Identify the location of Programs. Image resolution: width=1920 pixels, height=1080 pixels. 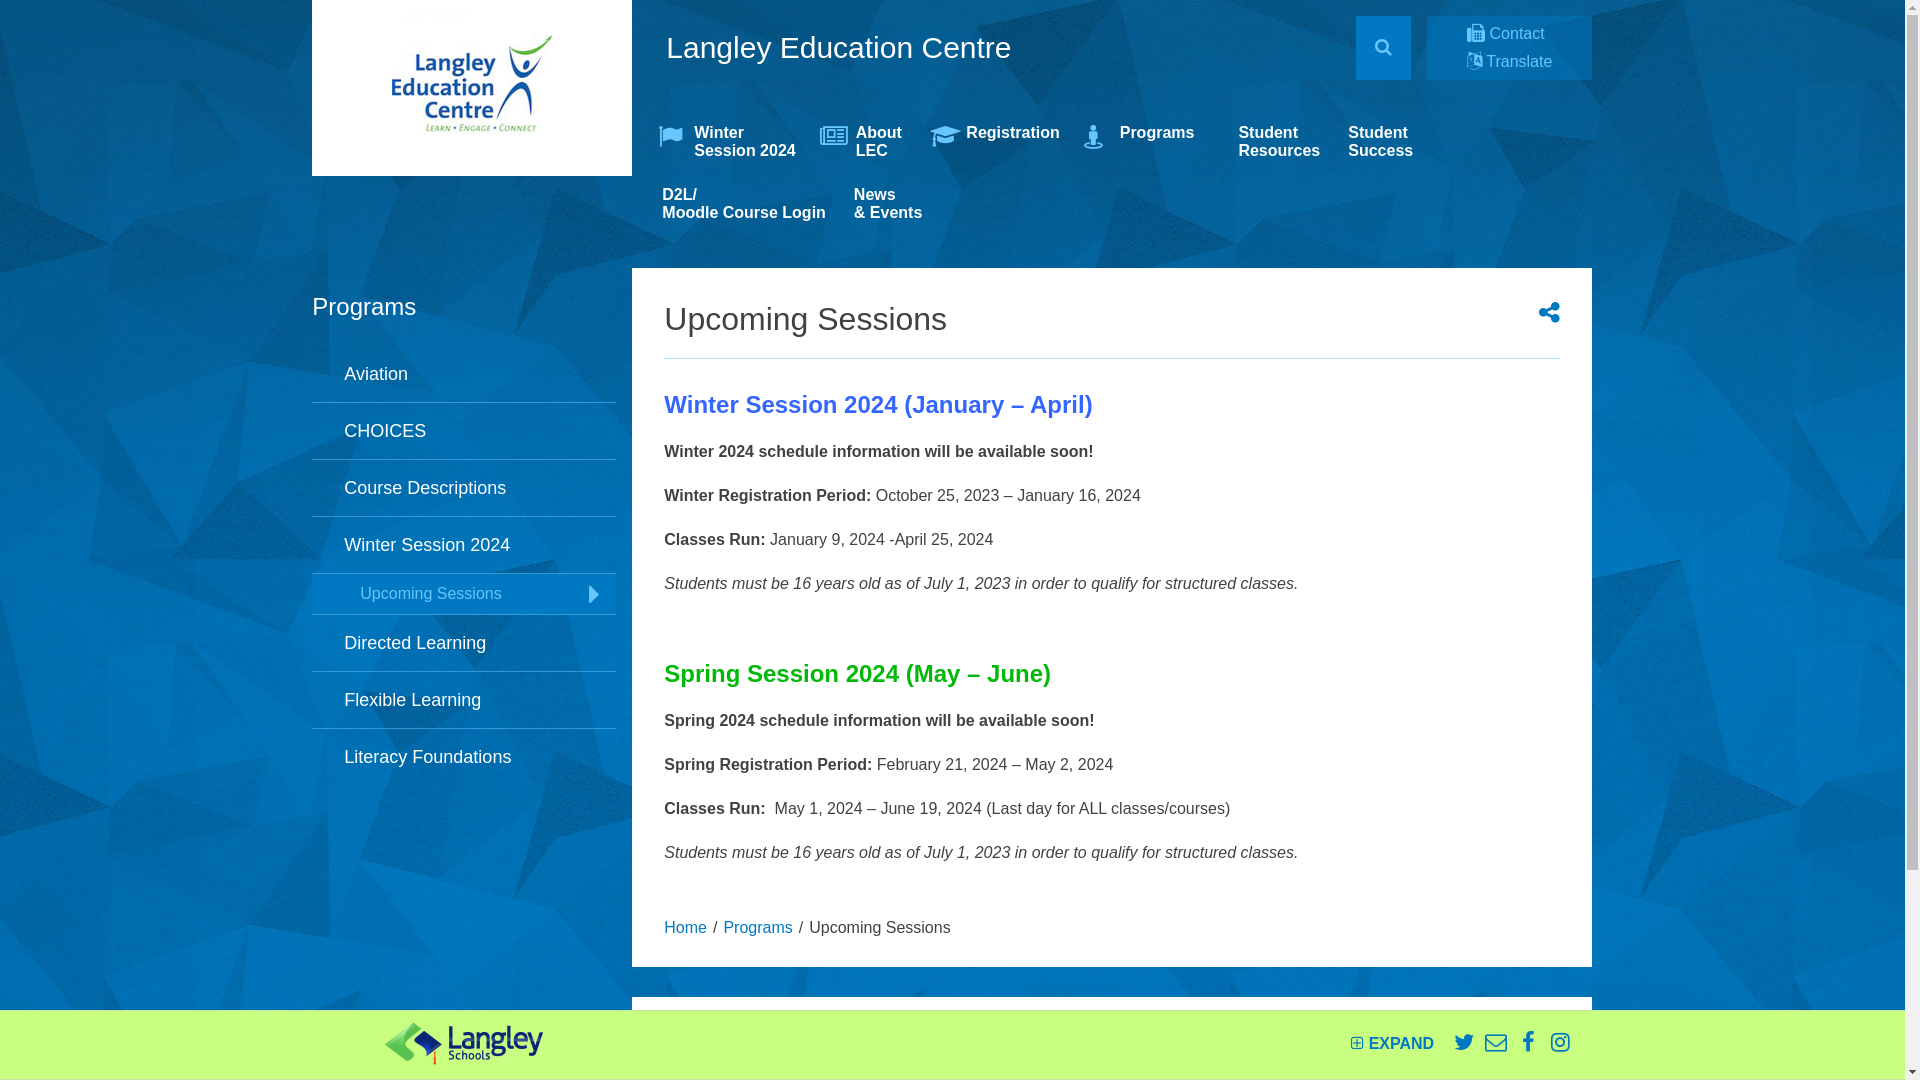
(758, 928).